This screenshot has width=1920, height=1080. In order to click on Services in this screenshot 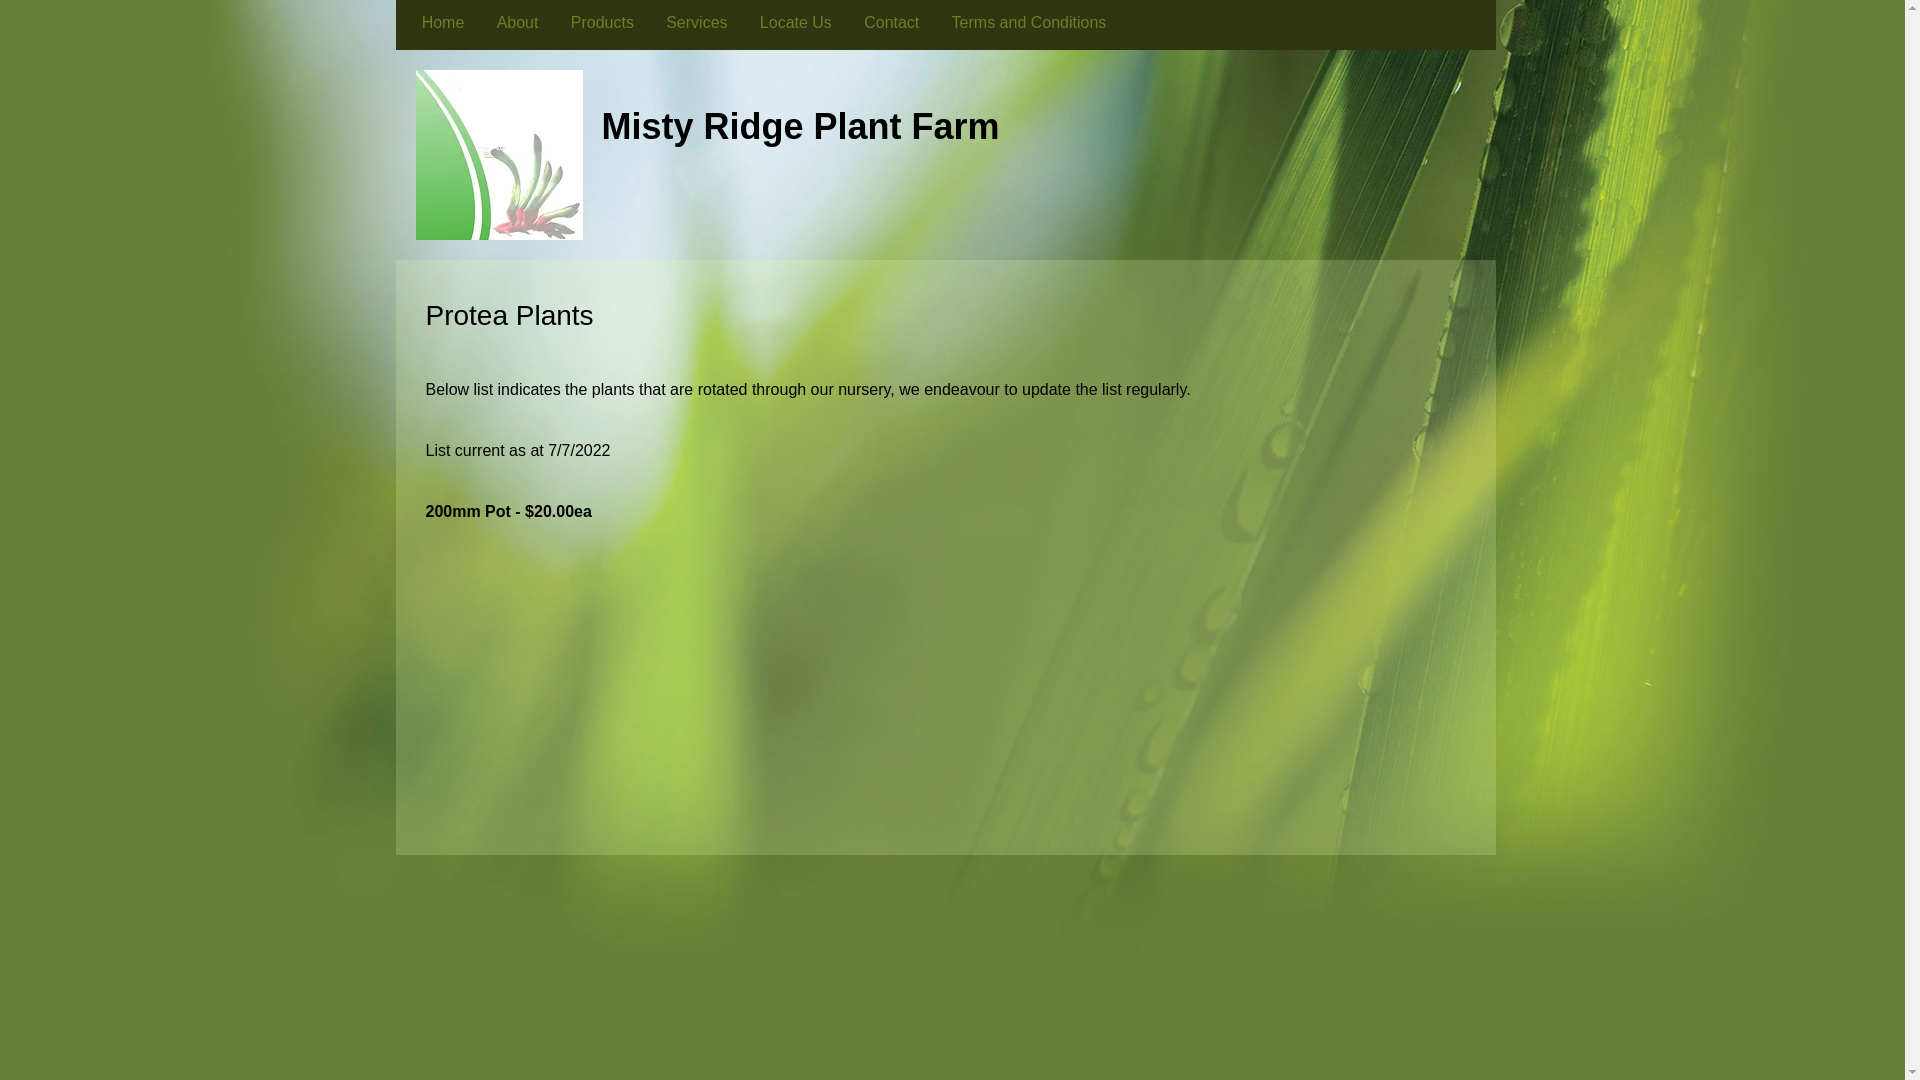, I will do `click(697, 23)`.